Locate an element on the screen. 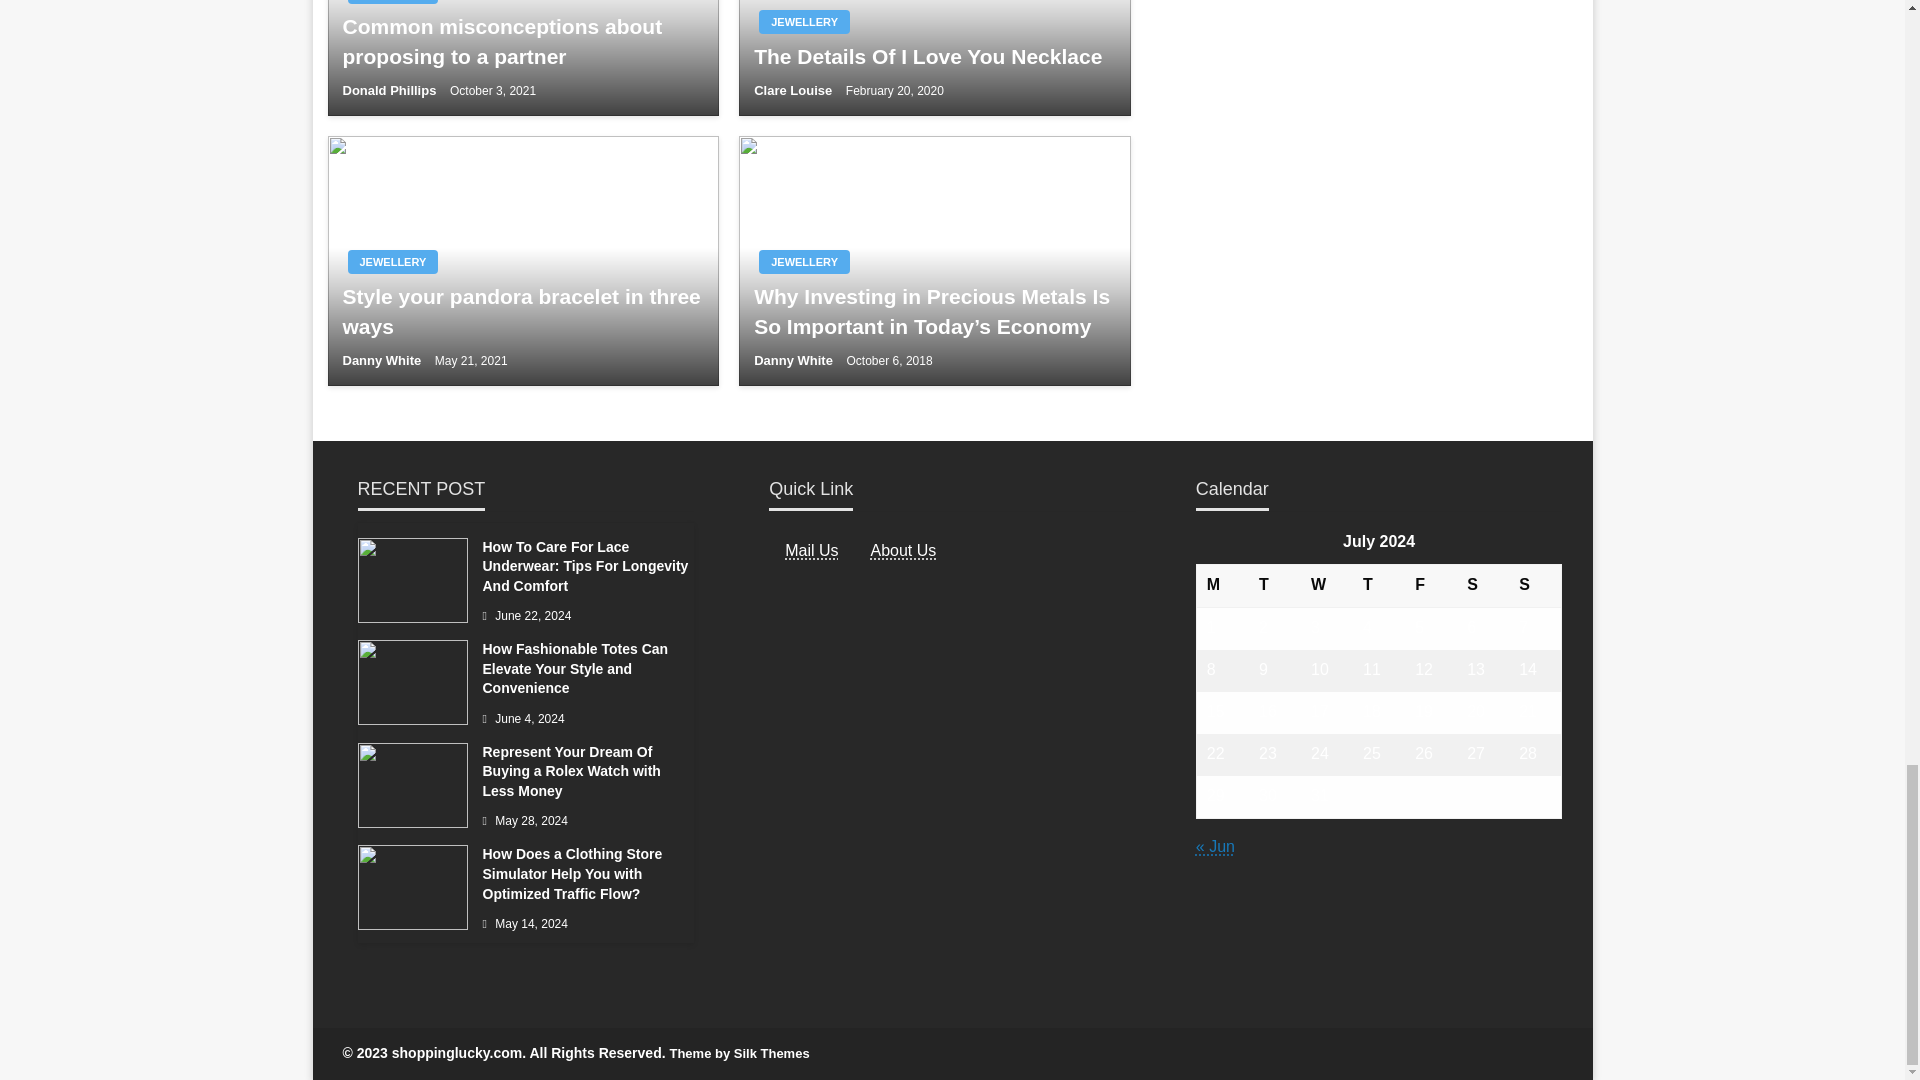 The image size is (1920, 1080). Sunday is located at coordinates (1536, 584).